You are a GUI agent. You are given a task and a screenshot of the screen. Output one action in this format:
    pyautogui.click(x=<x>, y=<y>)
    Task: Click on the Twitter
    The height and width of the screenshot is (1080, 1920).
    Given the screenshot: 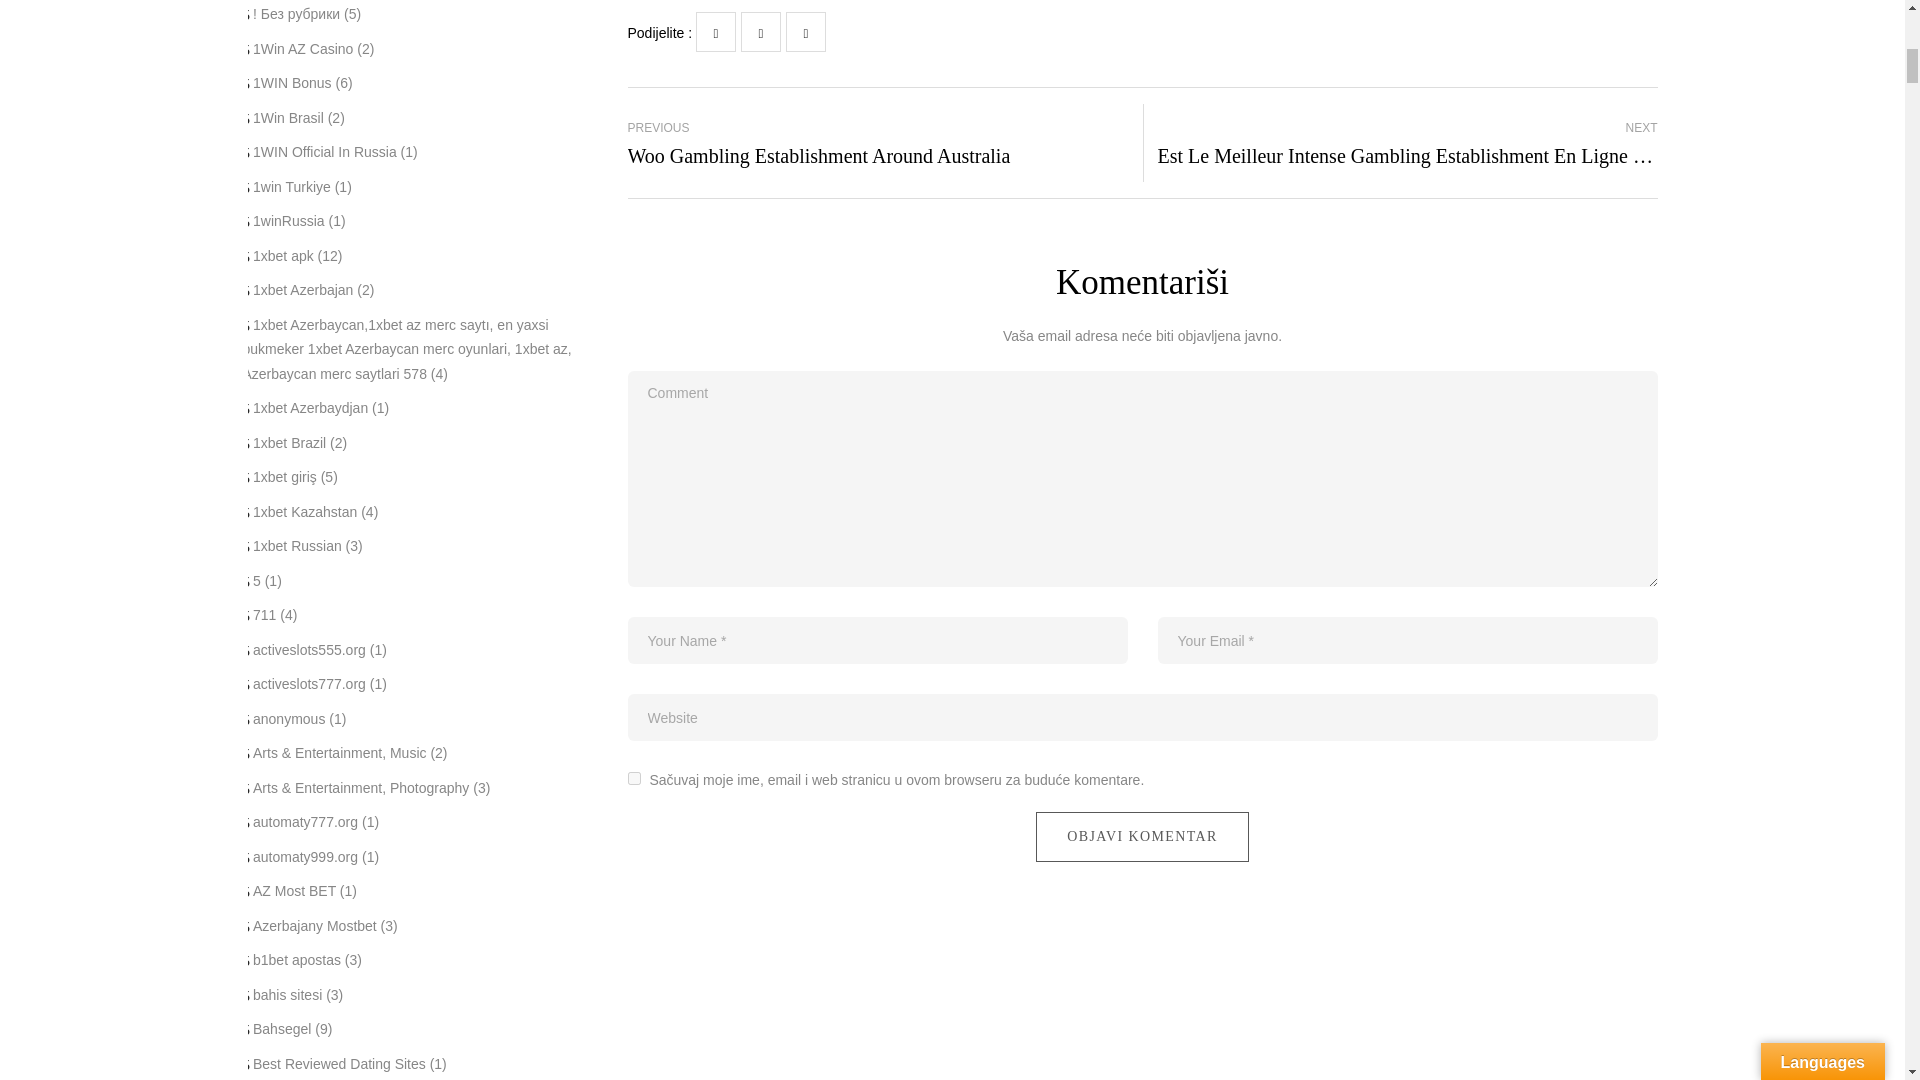 What is the action you would take?
    pyautogui.click(x=761, y=31)
    